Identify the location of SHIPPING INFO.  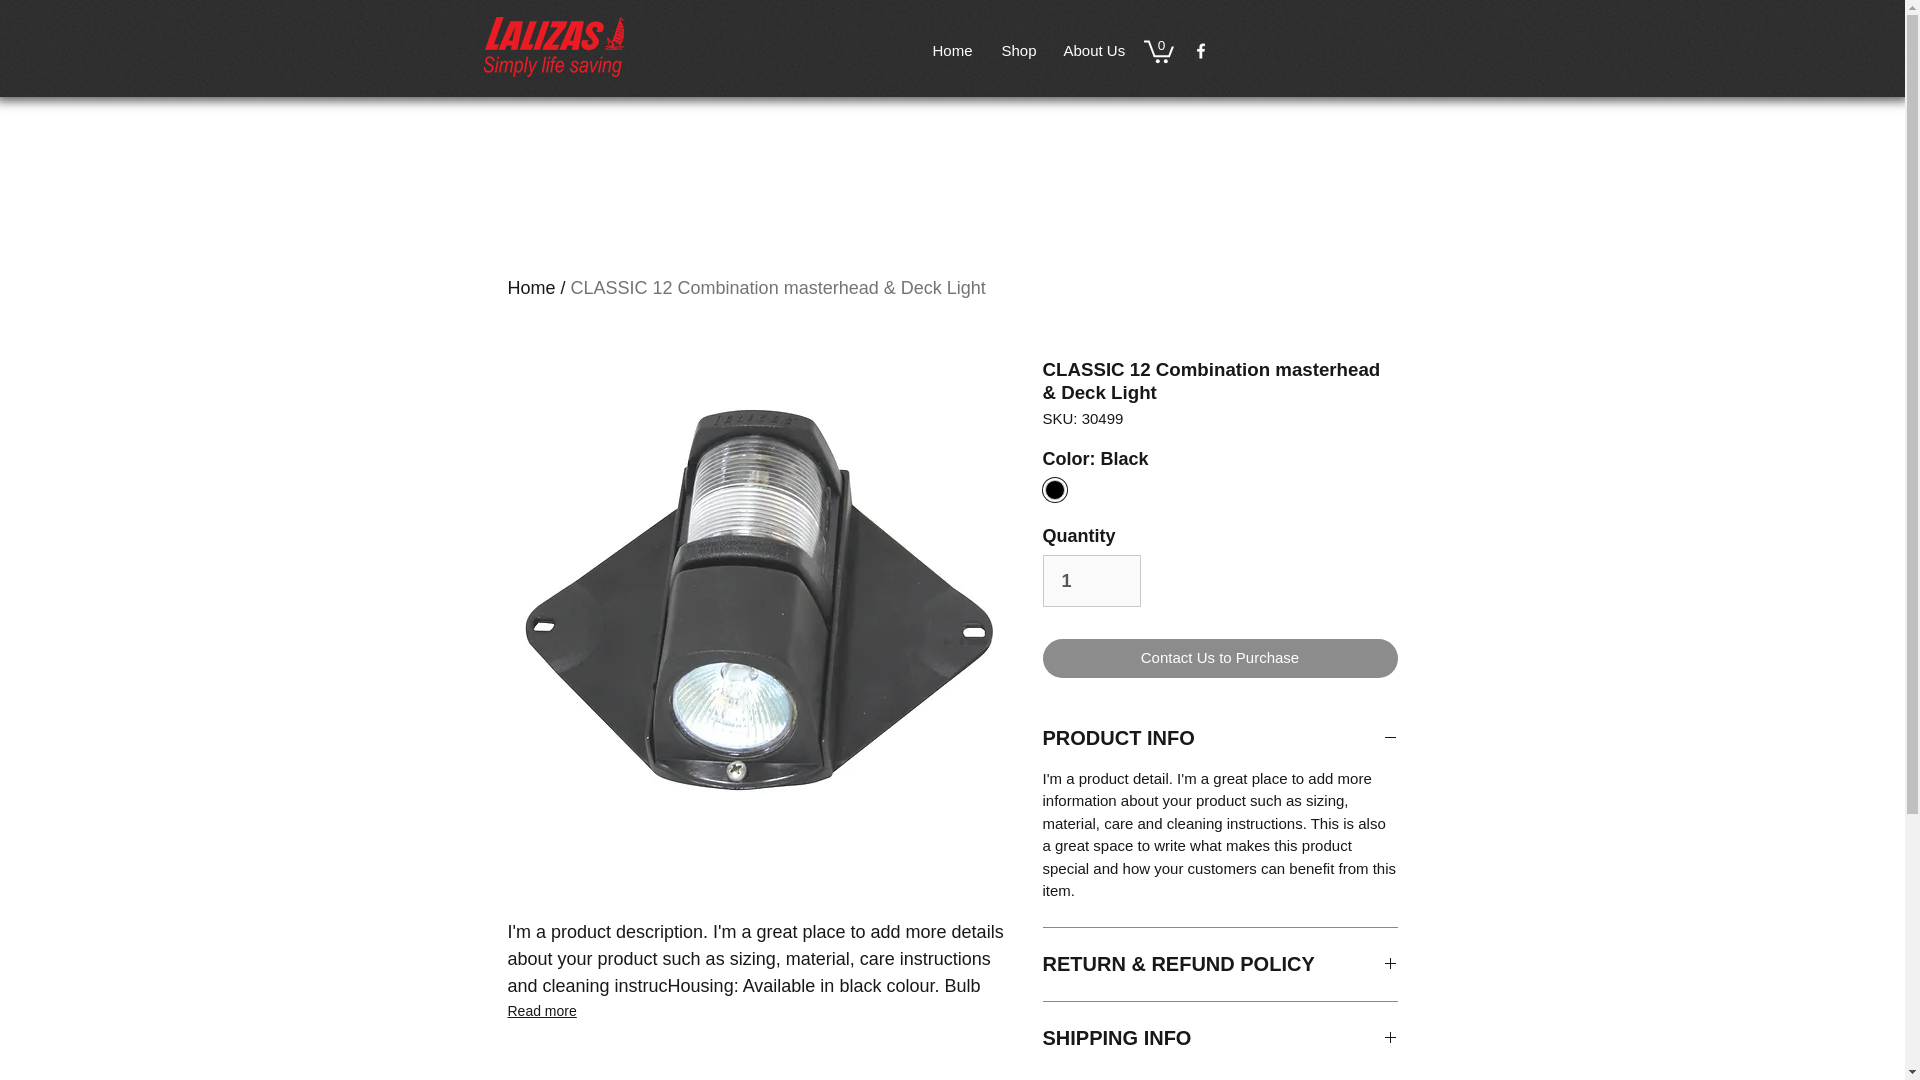
(1220, 1038).